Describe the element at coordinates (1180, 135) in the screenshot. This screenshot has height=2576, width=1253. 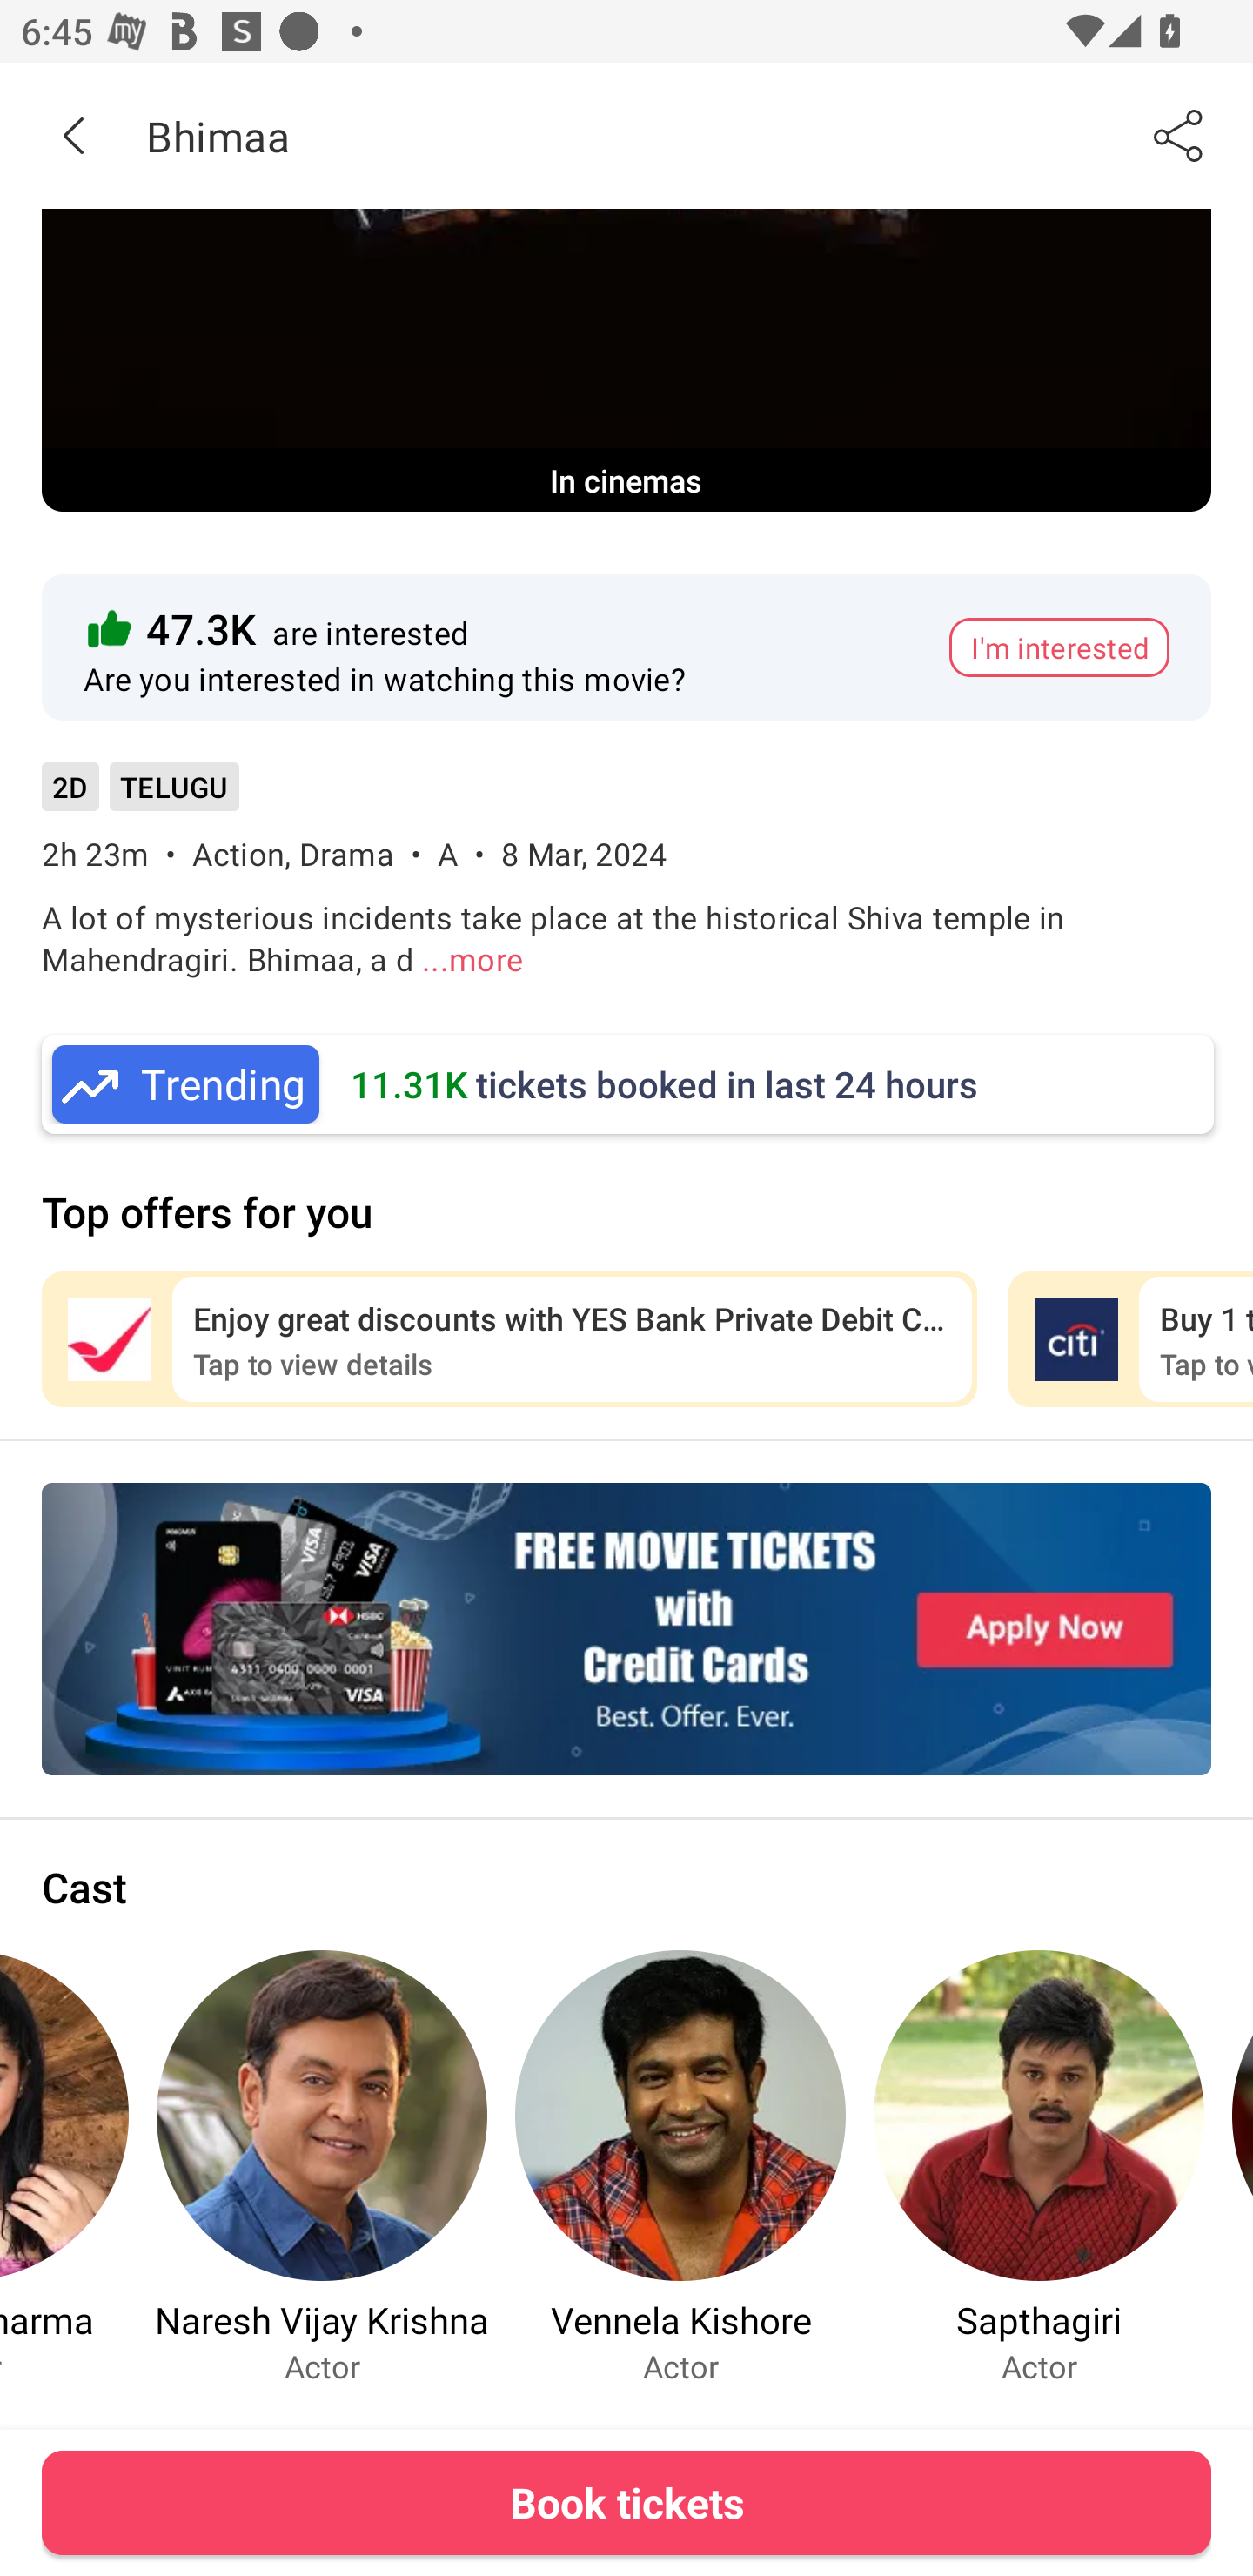
I see `Share` at that location.